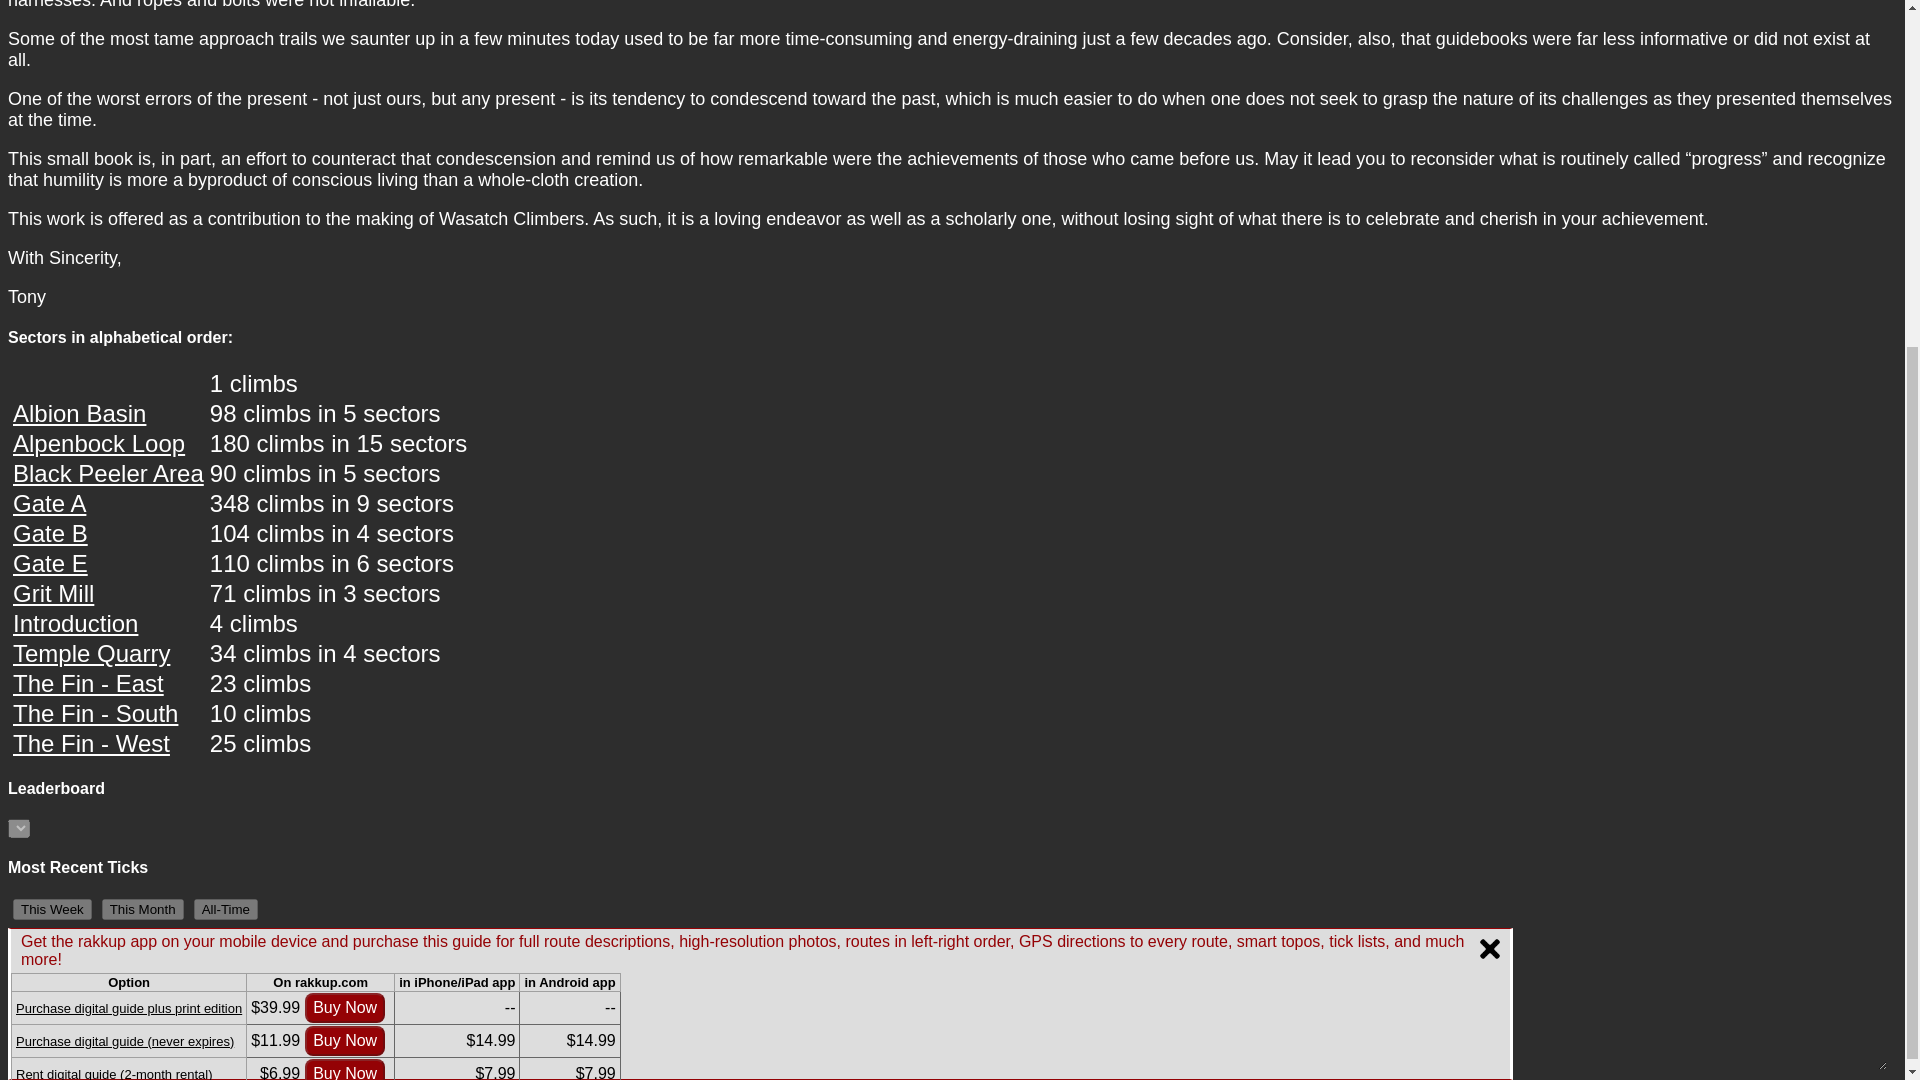  I want to click on Buy Now, so click(345, 569).